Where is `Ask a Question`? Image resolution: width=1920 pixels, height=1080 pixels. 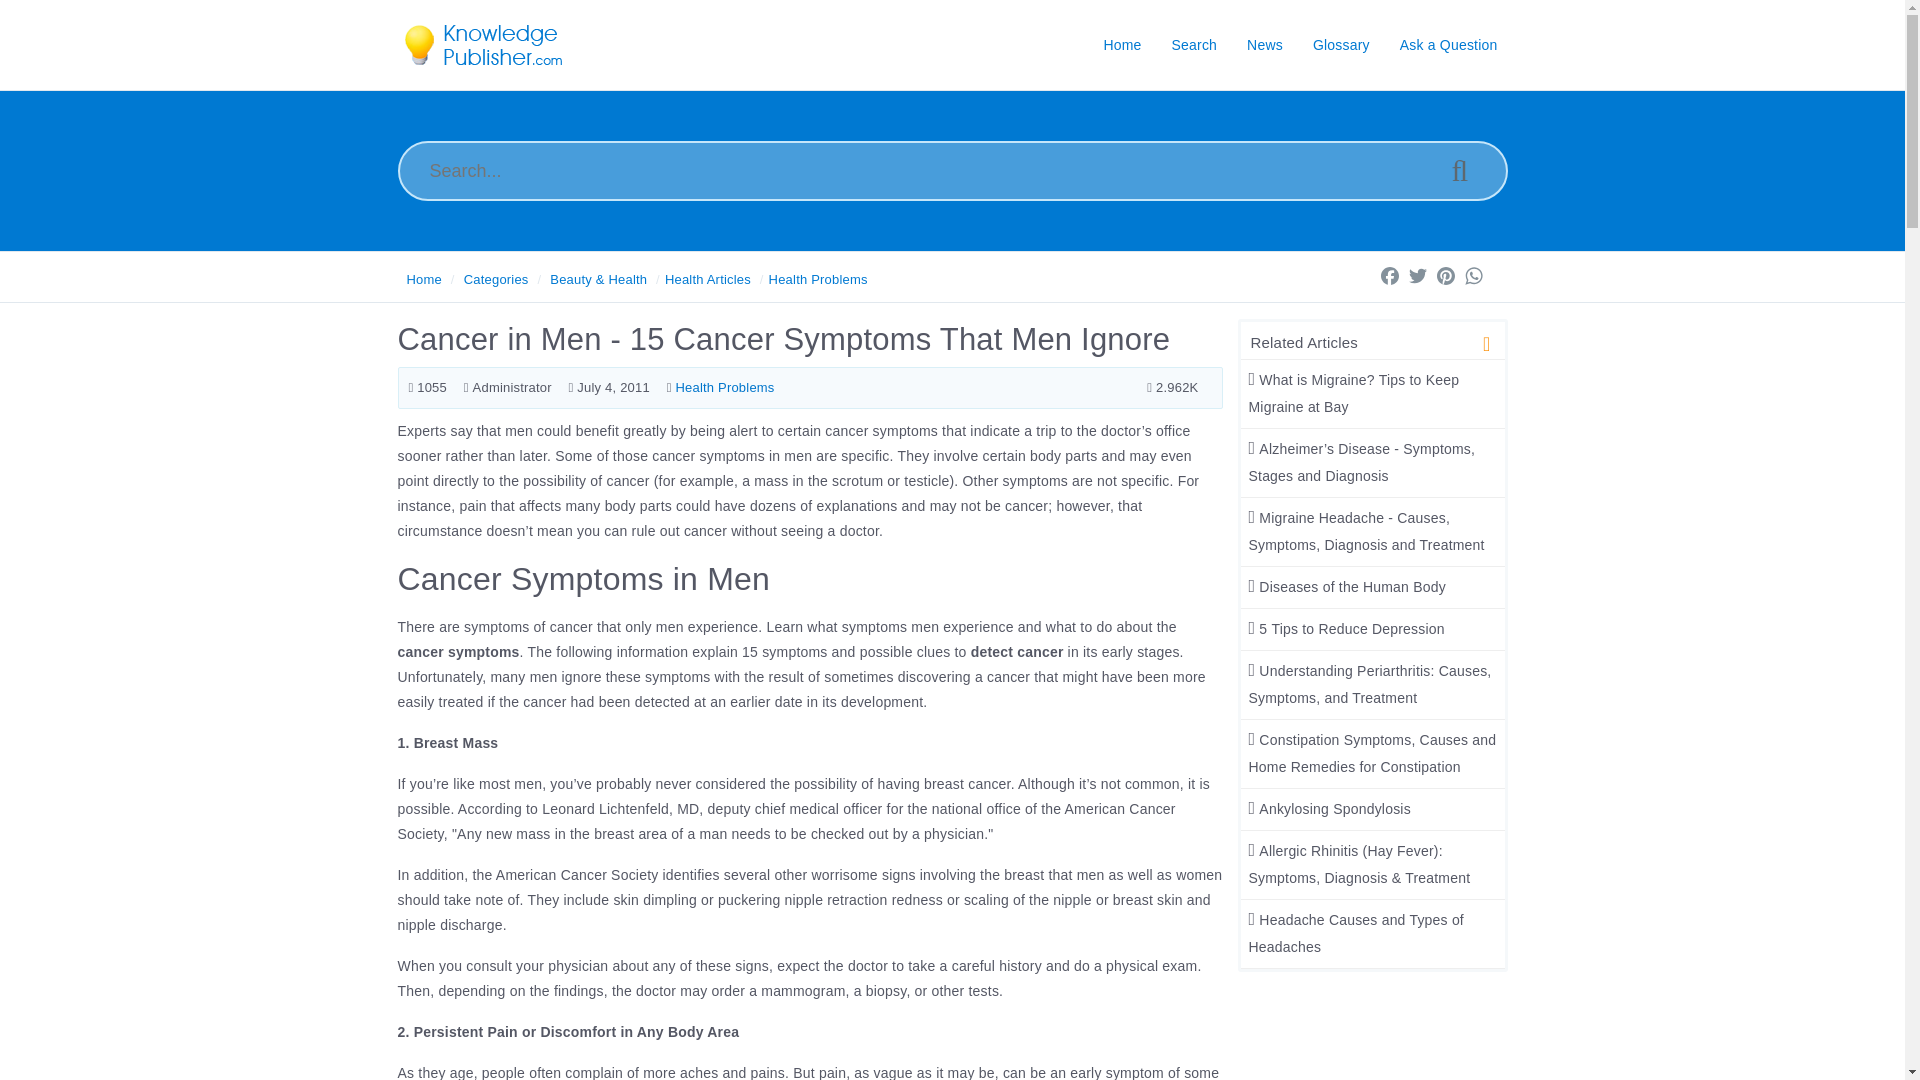 Ask a Question is located at coordinates (1448, 44).